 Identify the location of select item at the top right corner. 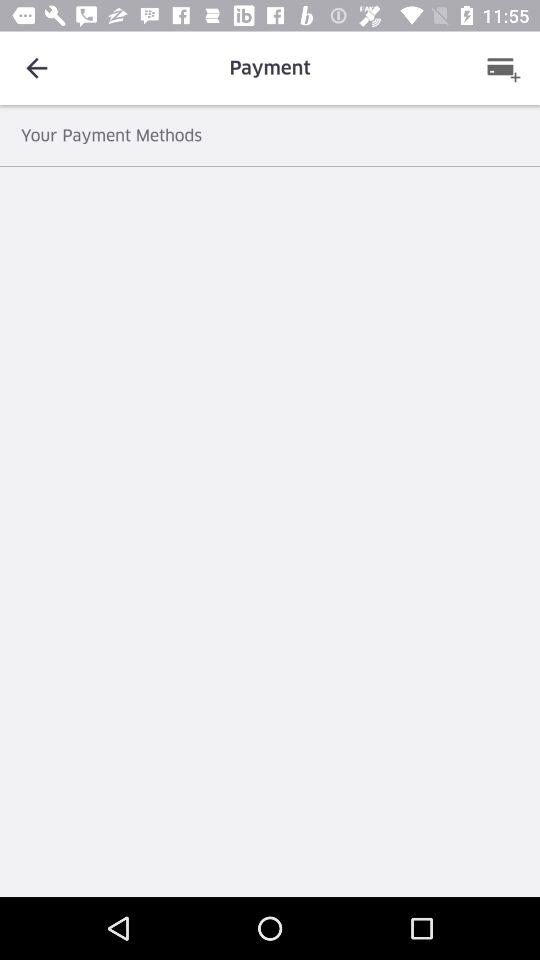
(503, 68).